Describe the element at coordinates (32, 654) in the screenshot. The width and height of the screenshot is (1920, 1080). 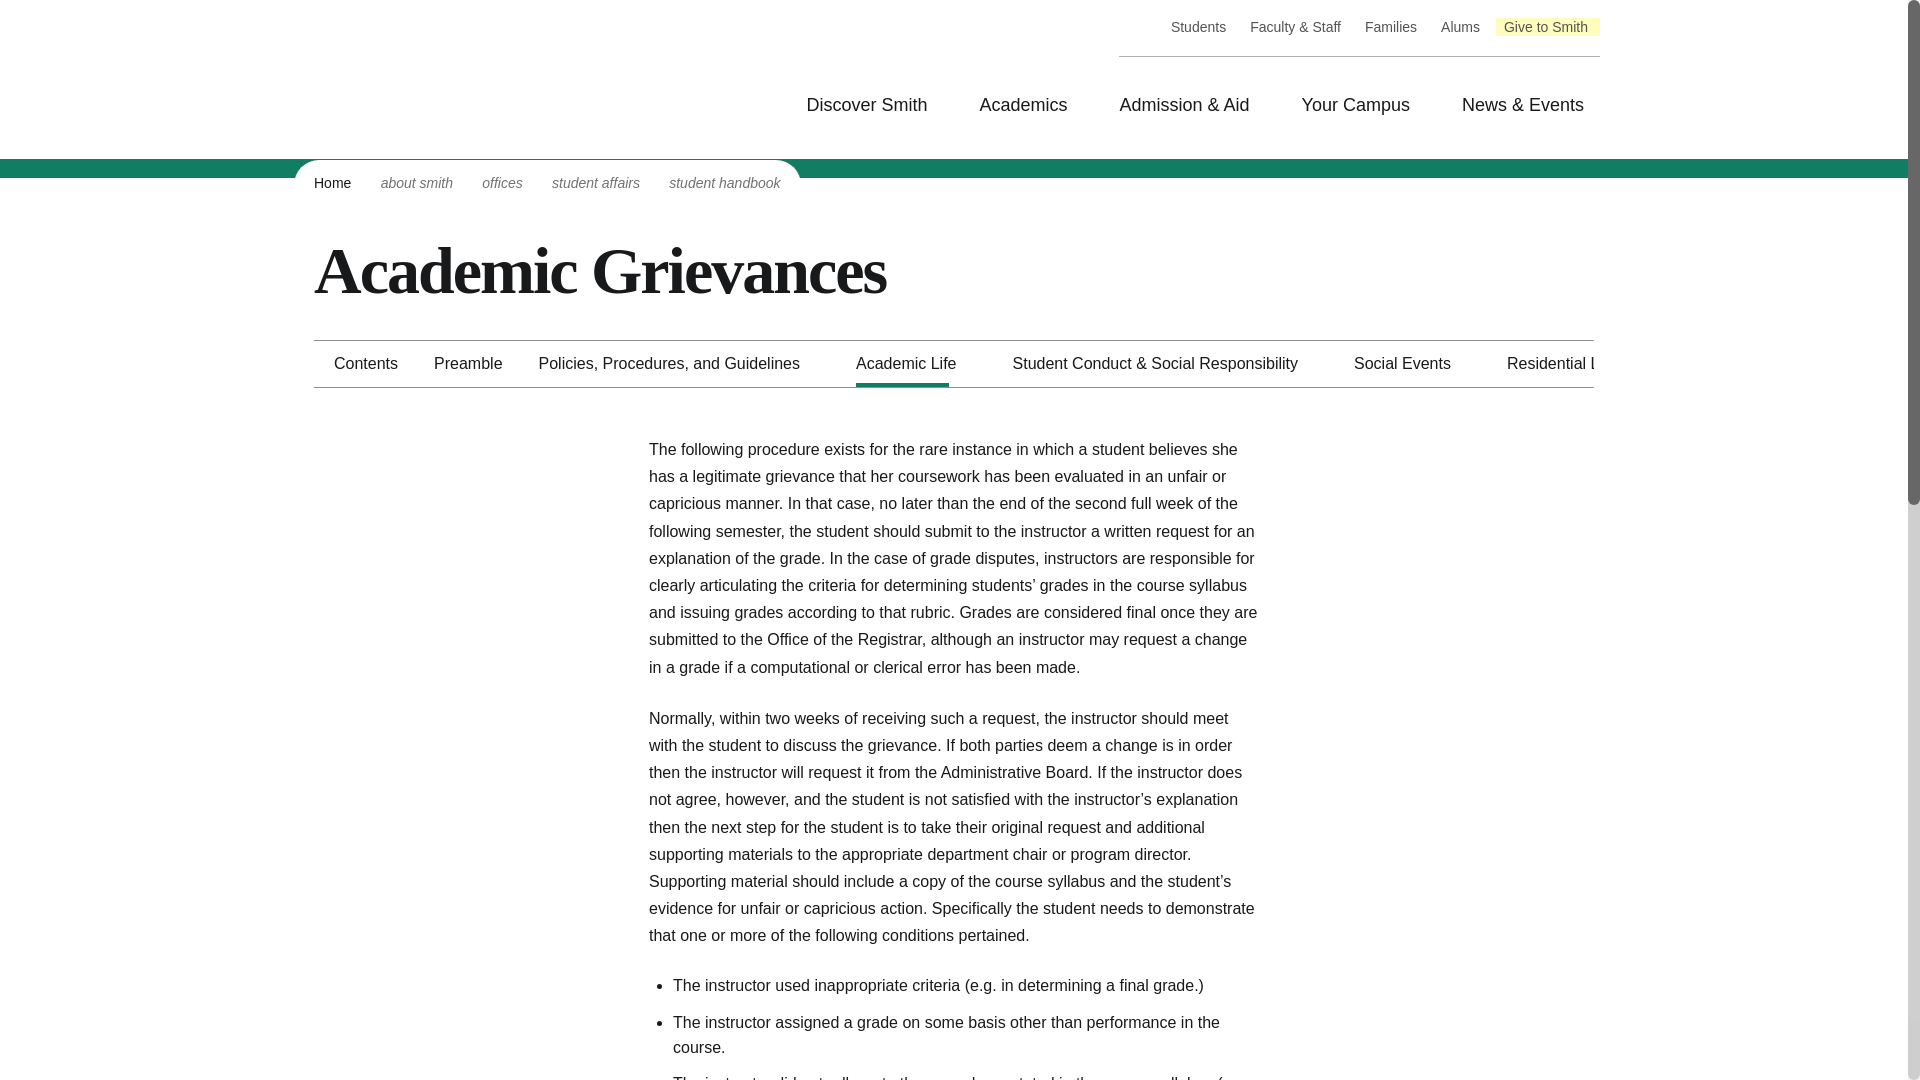
I see `Menu` at that location.